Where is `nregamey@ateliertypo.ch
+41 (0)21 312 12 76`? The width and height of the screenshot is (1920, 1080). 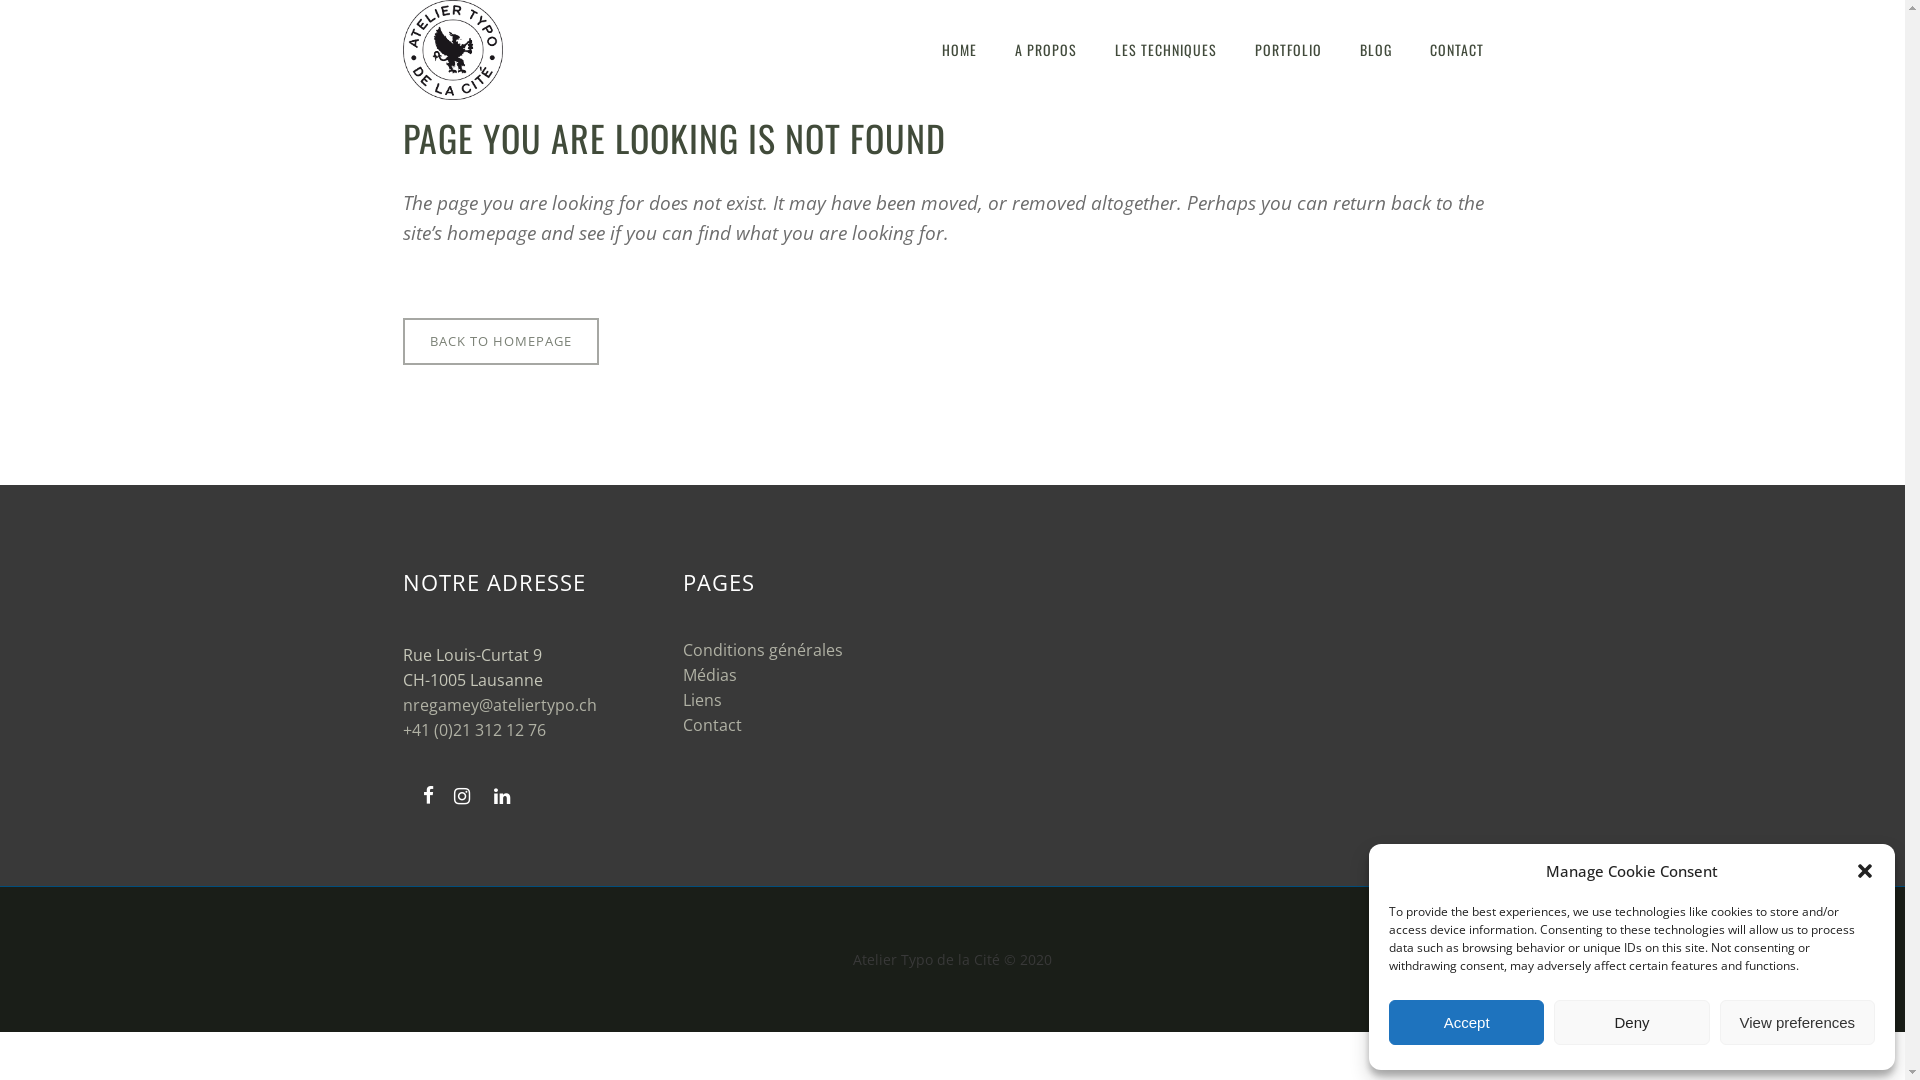
nregamey@ateliertypo.ch
+41 (0)21 312 12 76 is located at coordinates (532, 734).